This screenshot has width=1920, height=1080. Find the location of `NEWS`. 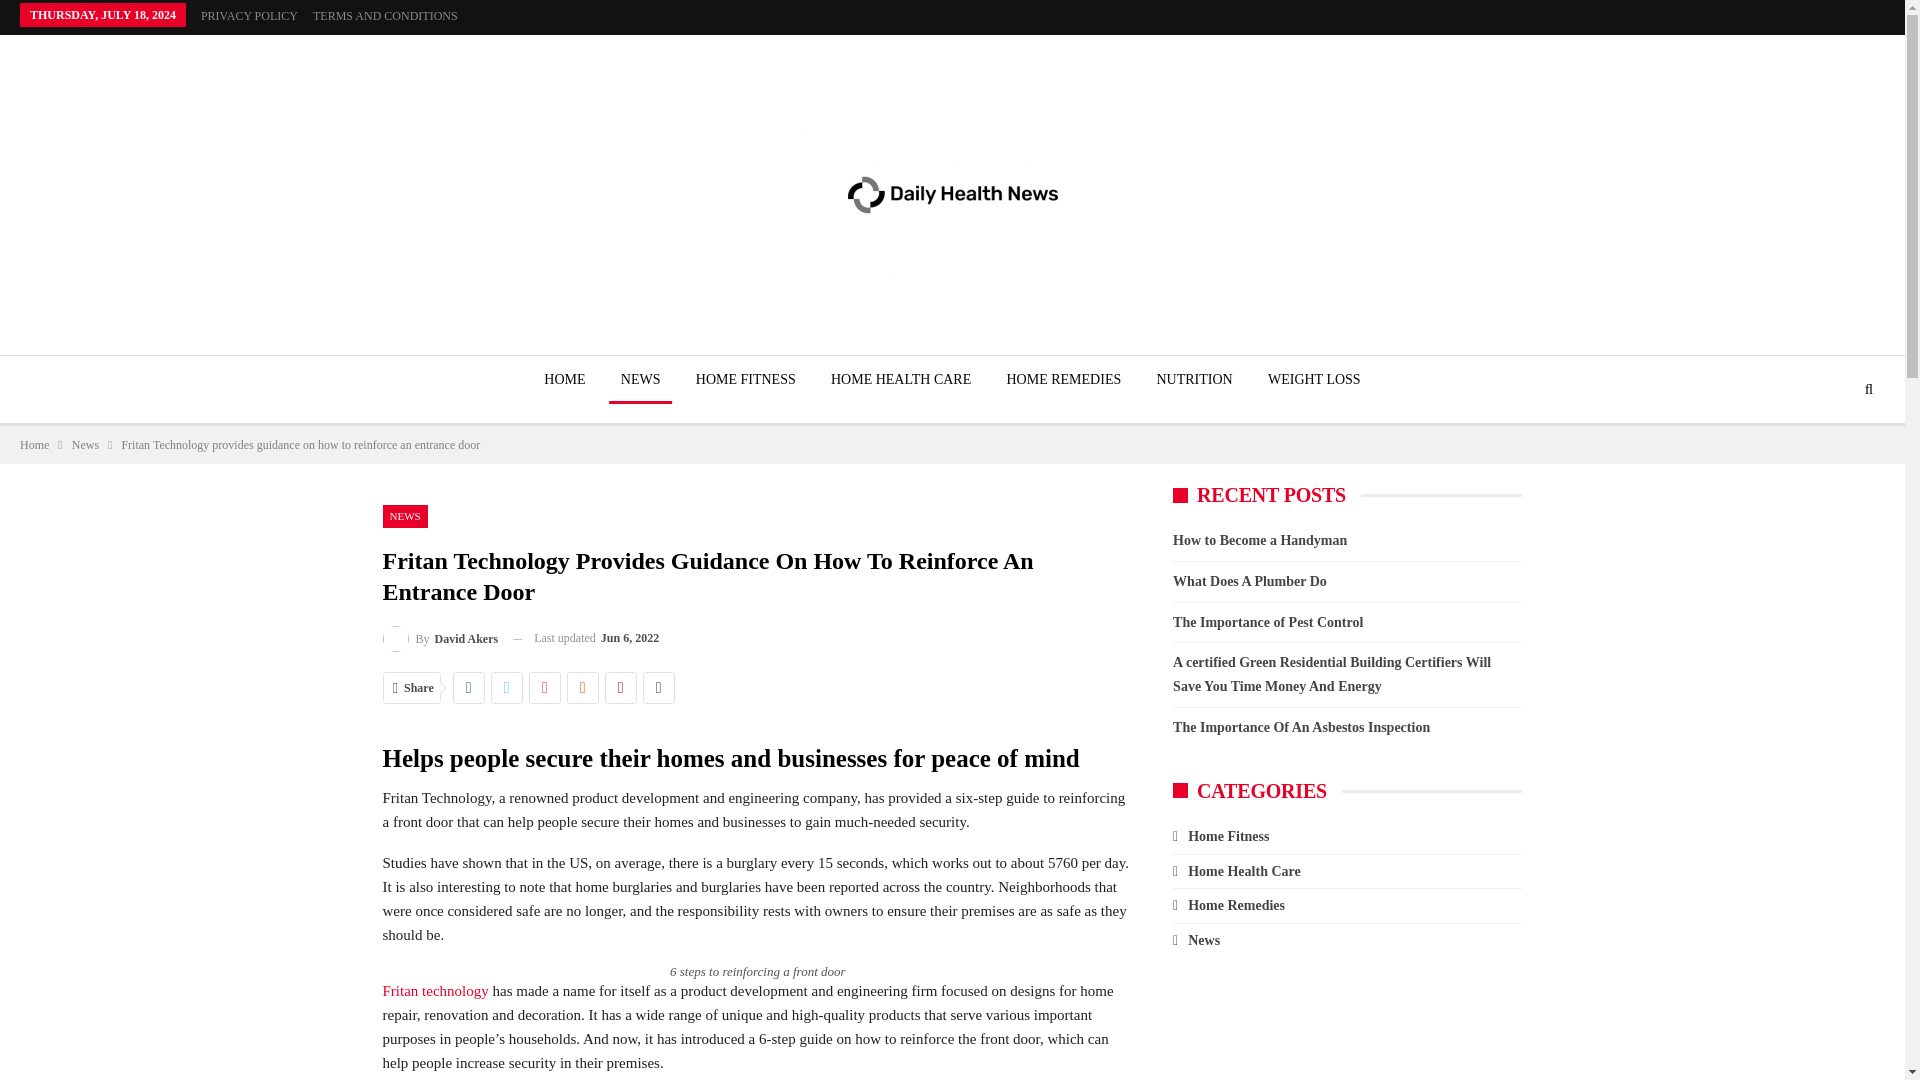

NEWS is located at coordinates (640, 380).